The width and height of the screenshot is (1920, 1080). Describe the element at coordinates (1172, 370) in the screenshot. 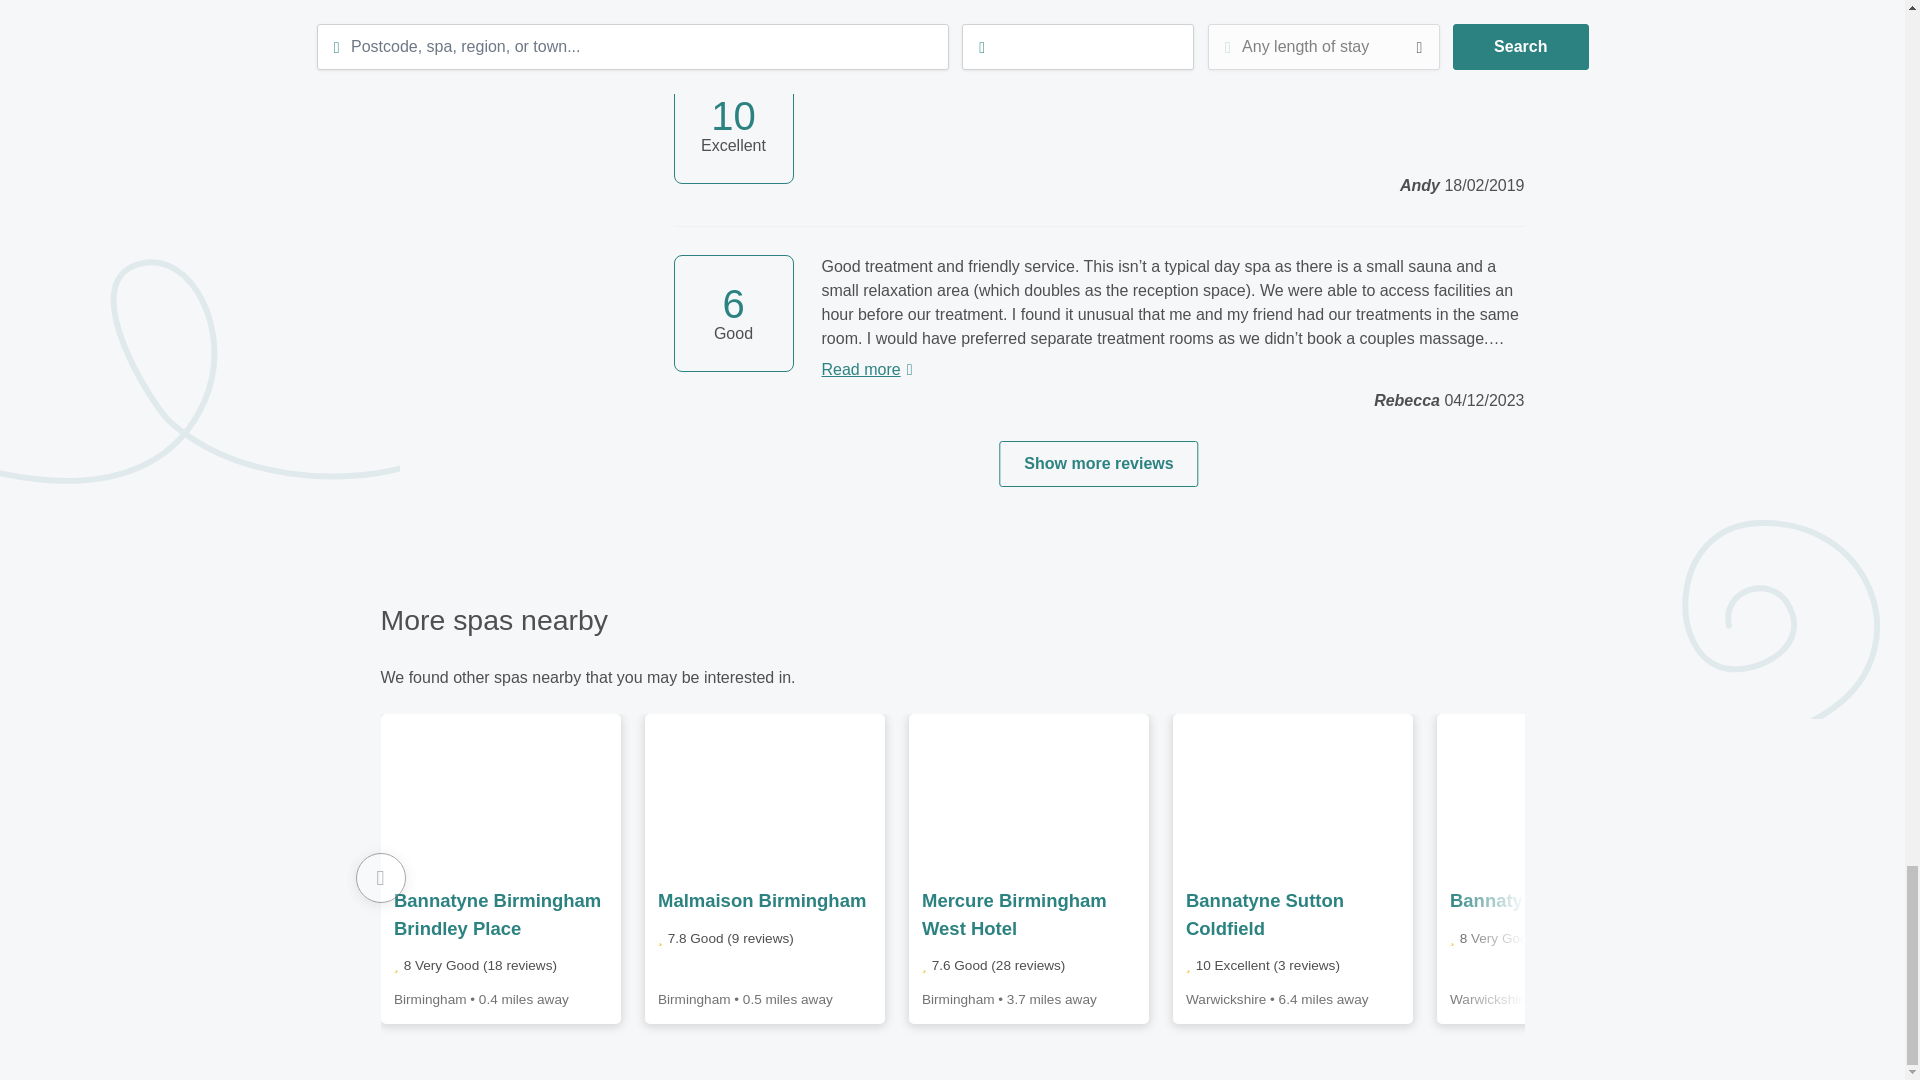

I see `Read more` at that location.